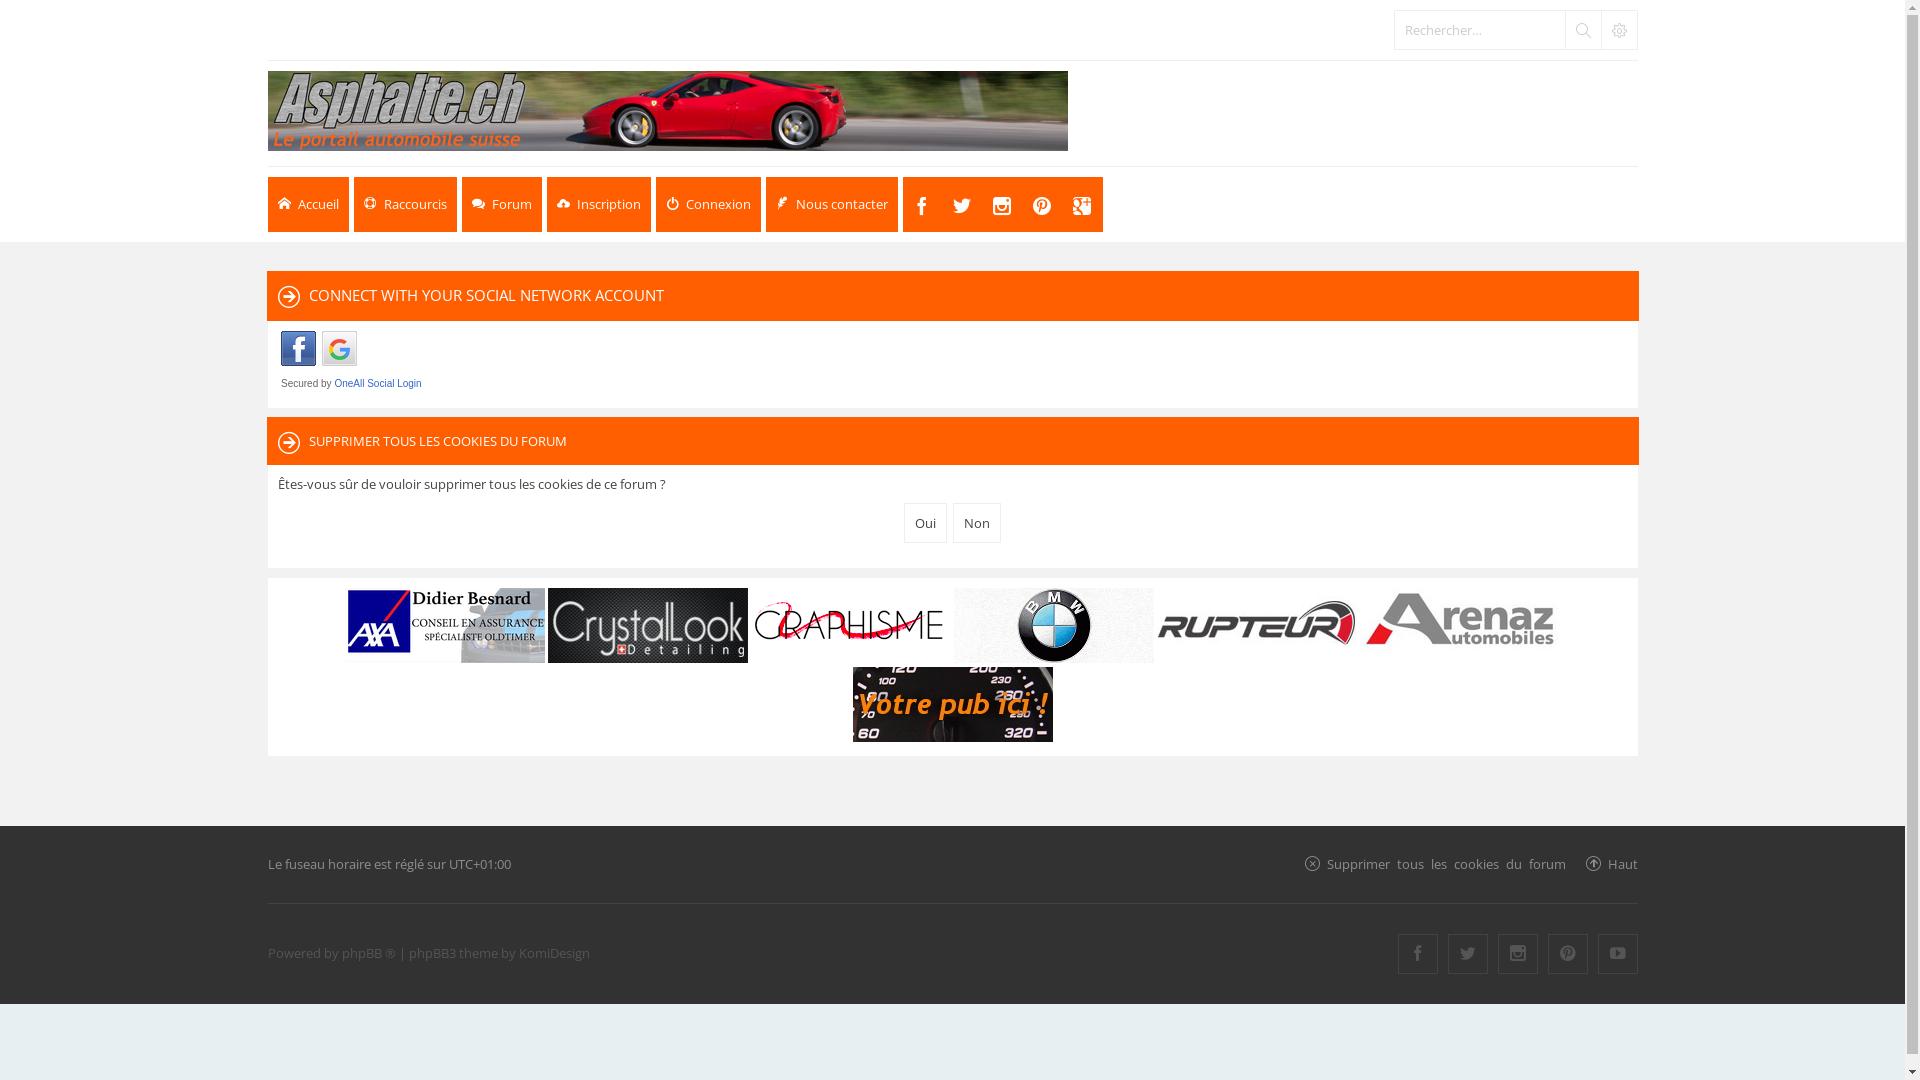  What do you see at coordinates (1623, 864) in the screenshot?
I see `Haut` at bounding box center [1623, 864].